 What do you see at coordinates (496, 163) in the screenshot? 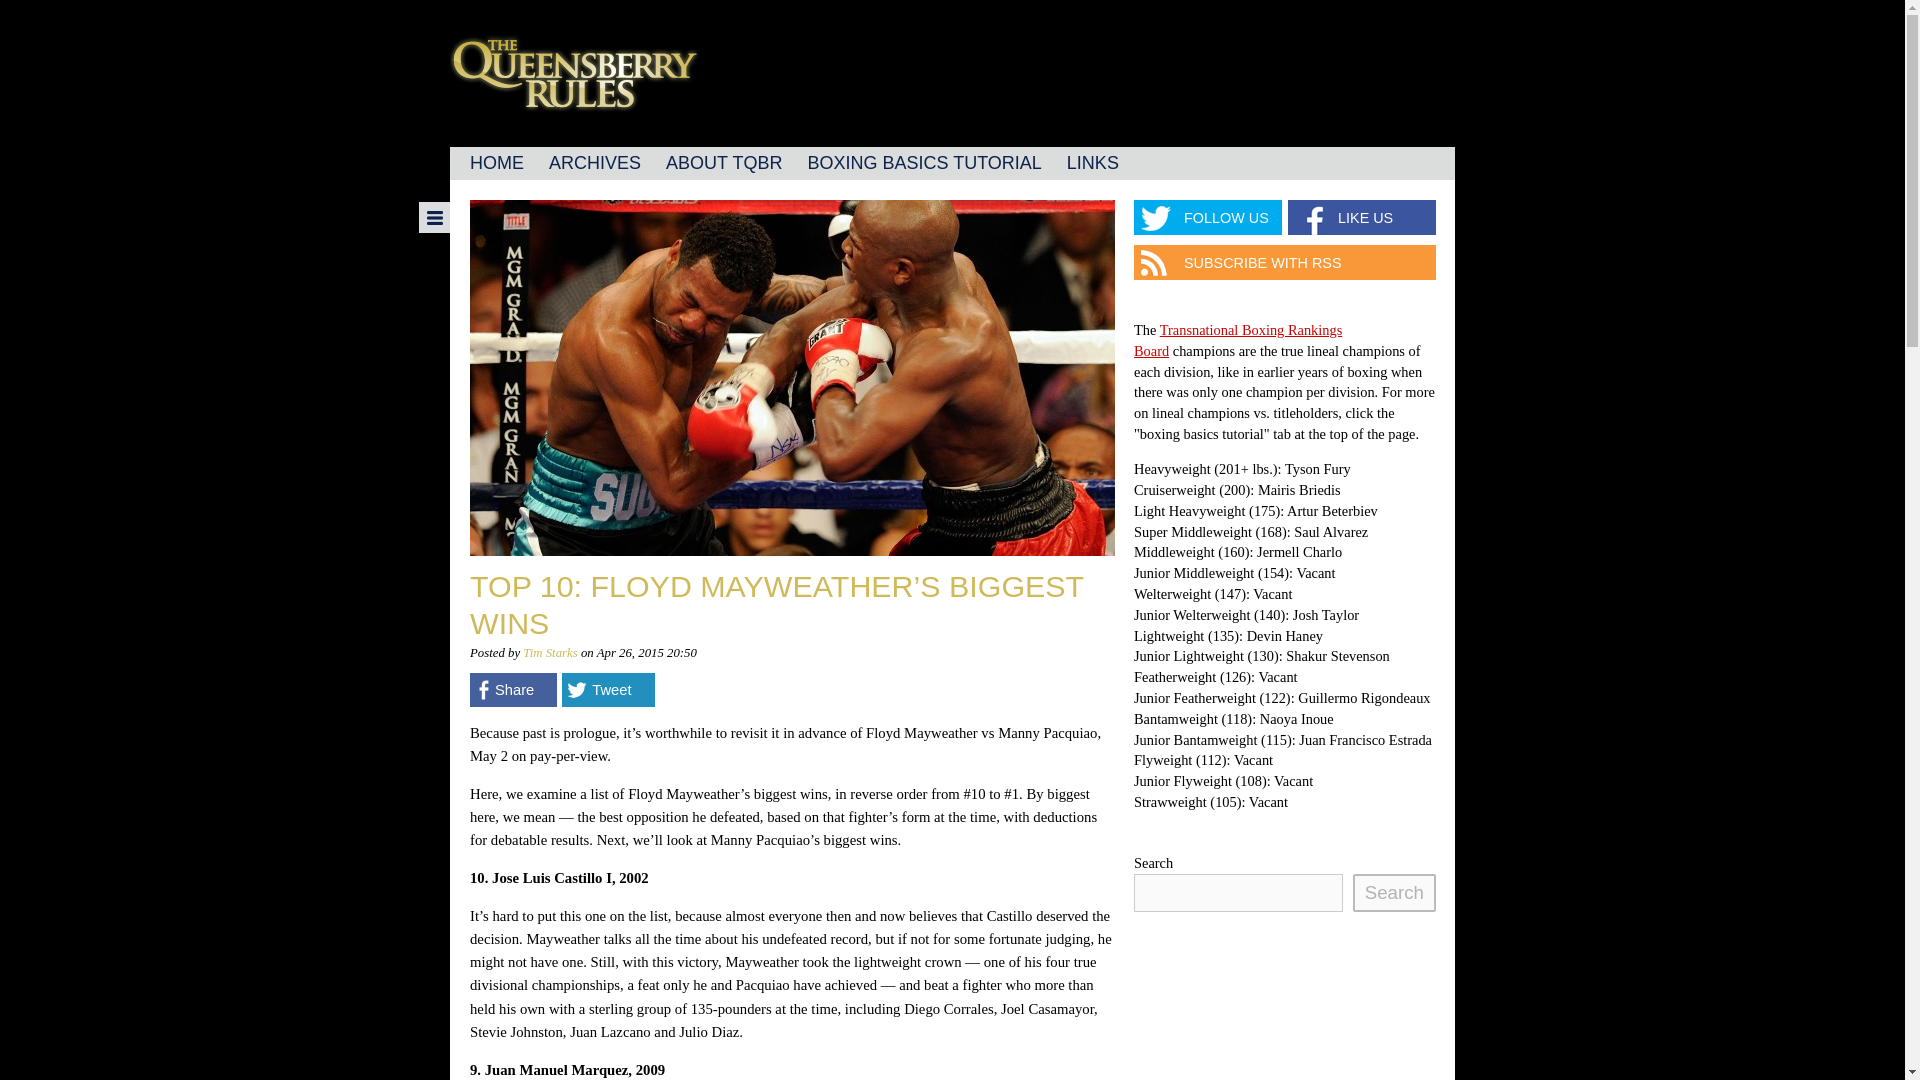
I see `HOME` at bounding box center [496, 163].